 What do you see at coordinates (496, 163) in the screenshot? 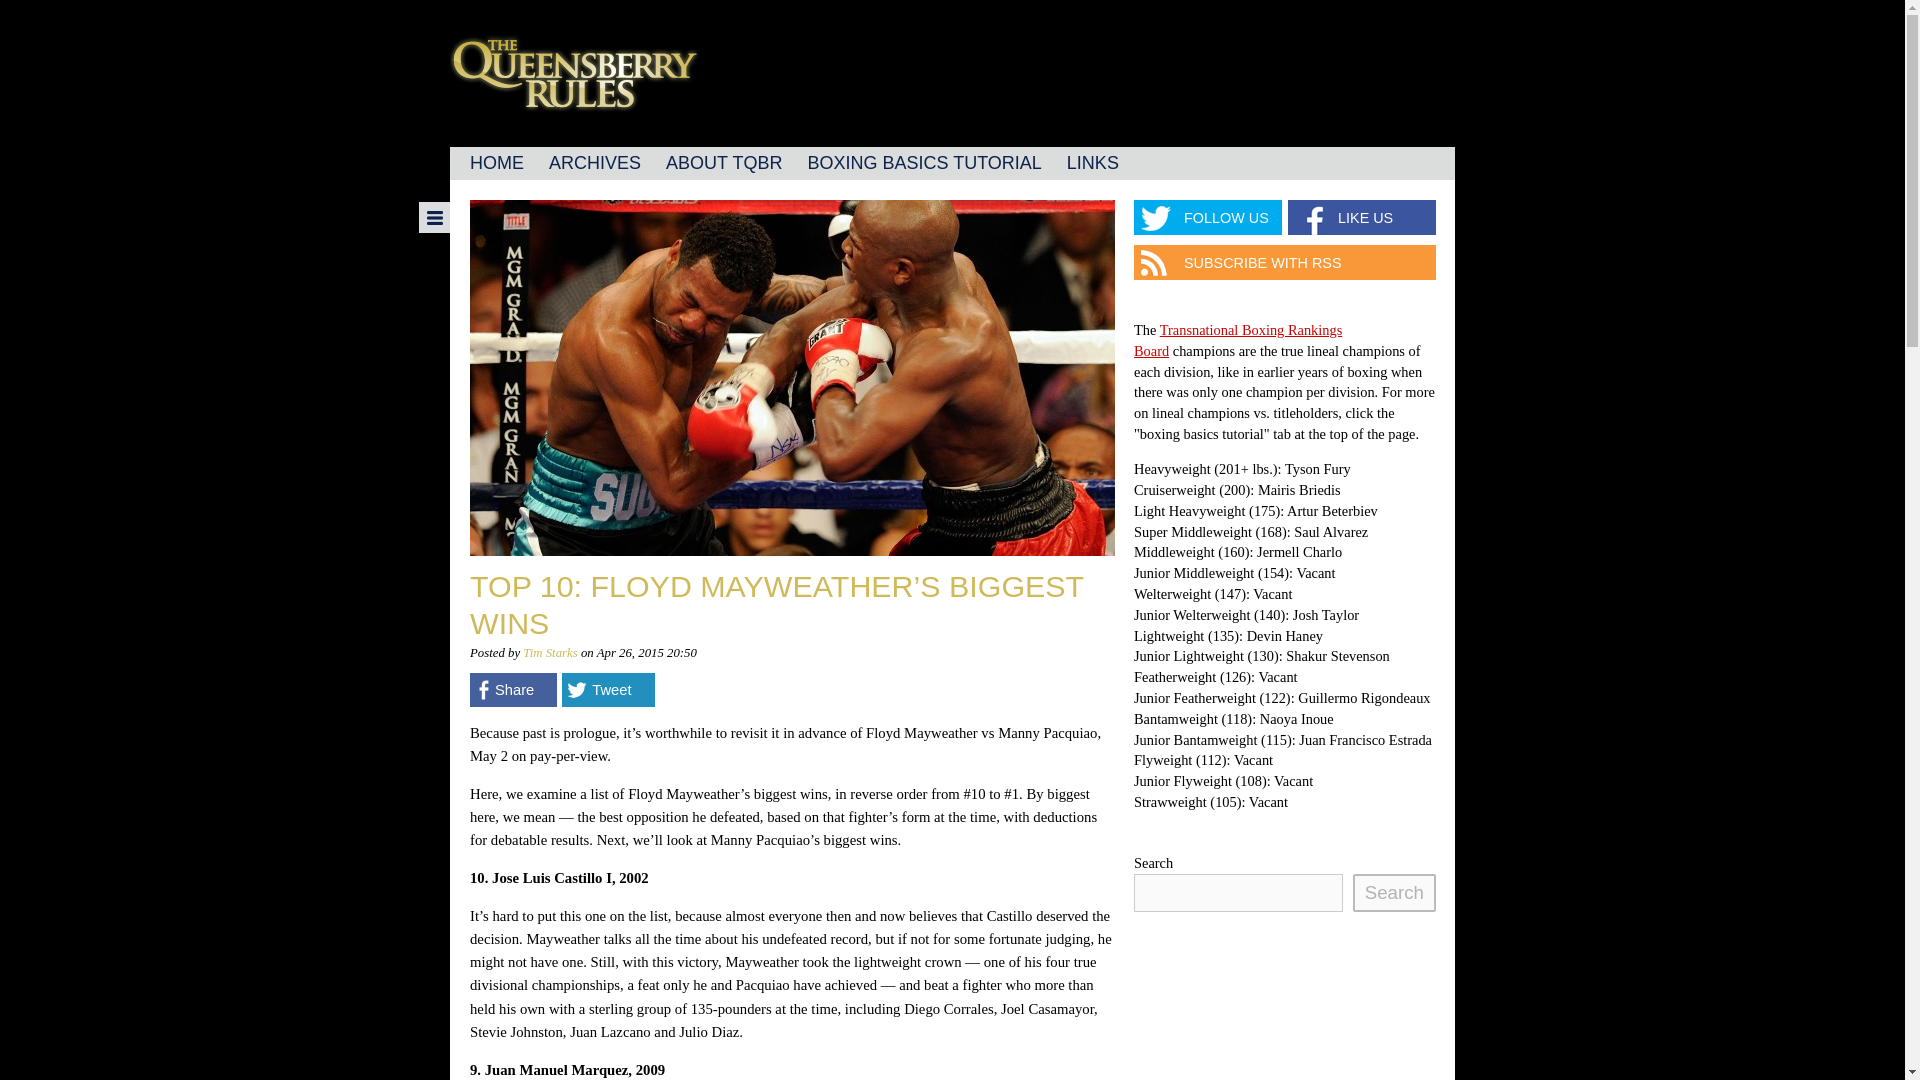
I see `HOME` at bounding box center [496, 163].